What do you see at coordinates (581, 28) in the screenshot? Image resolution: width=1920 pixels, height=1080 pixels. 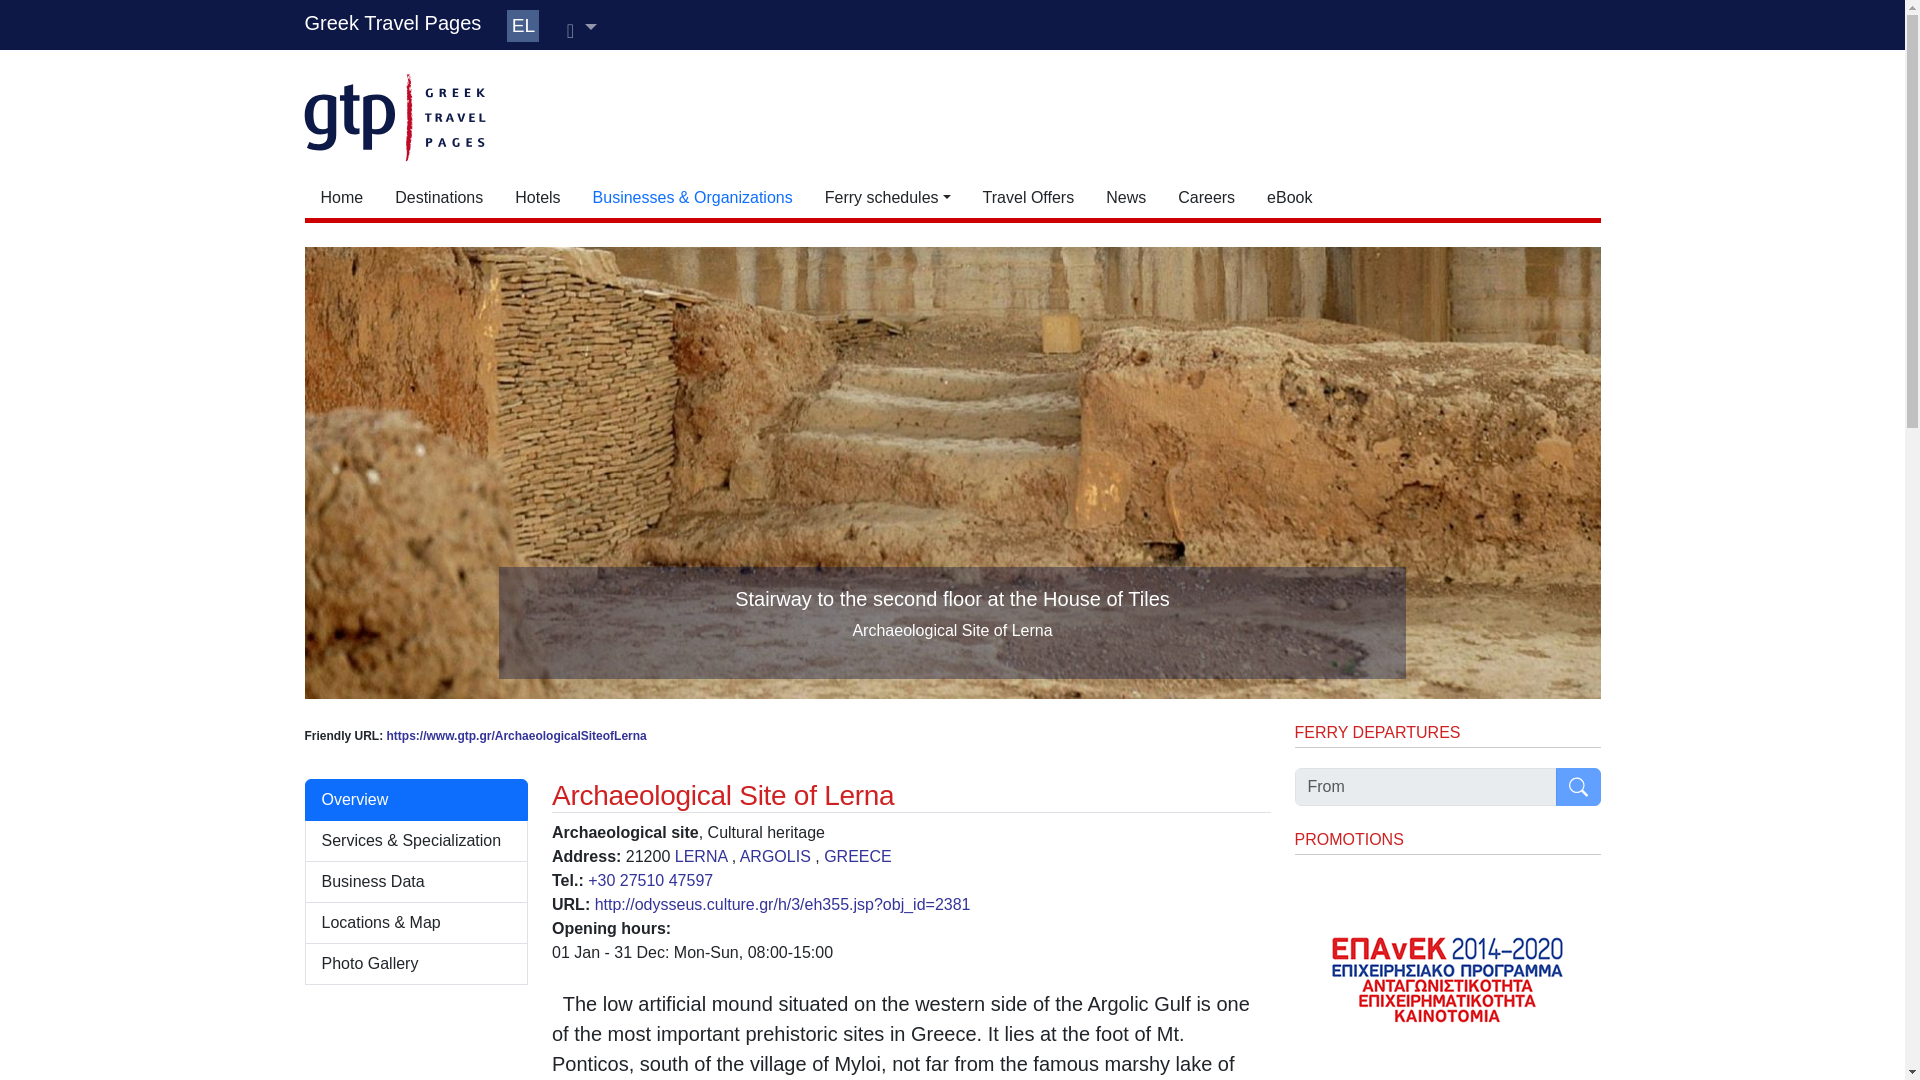 I see `User menu` at bounding box center [581, 28].